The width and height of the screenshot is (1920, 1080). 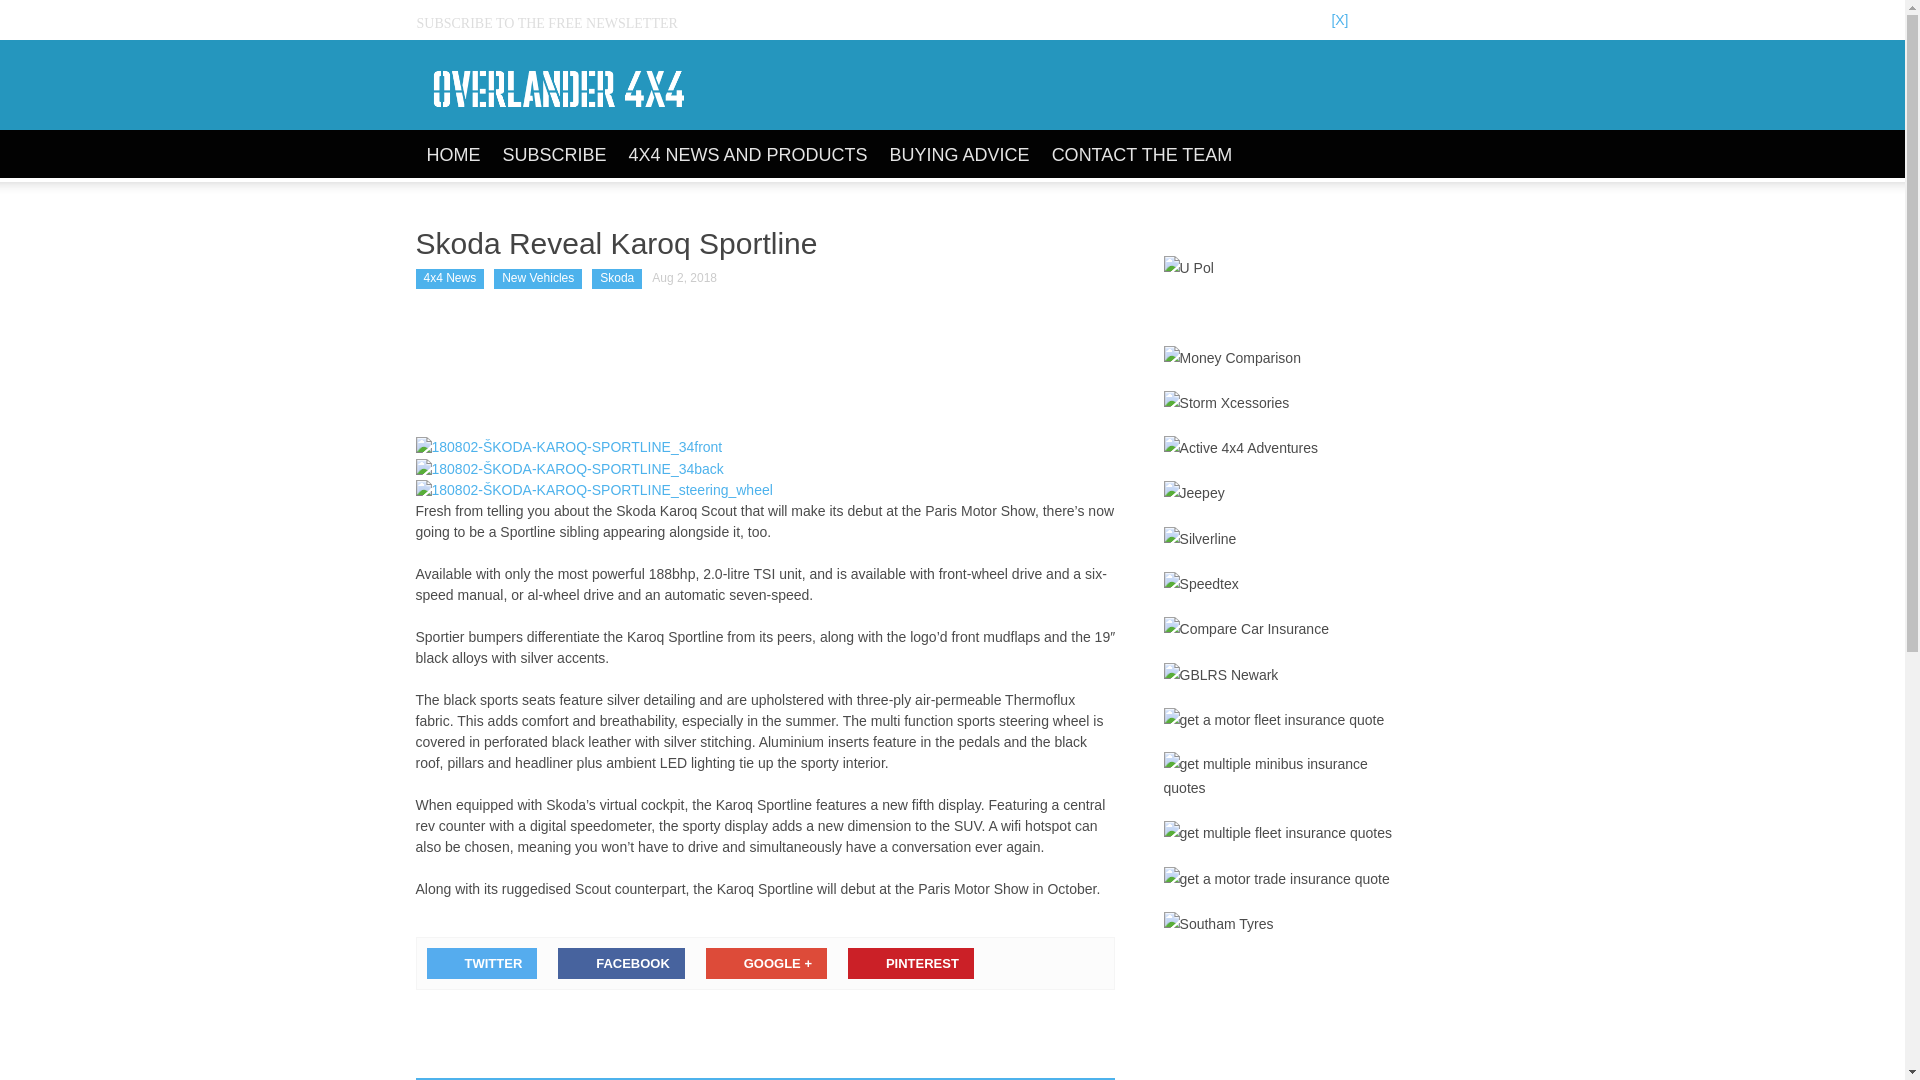 What do you see at coordinates (1241, 448) in the screenshot?
I see `Active 4x4 Adventures` at bounding box center [1241, 448].